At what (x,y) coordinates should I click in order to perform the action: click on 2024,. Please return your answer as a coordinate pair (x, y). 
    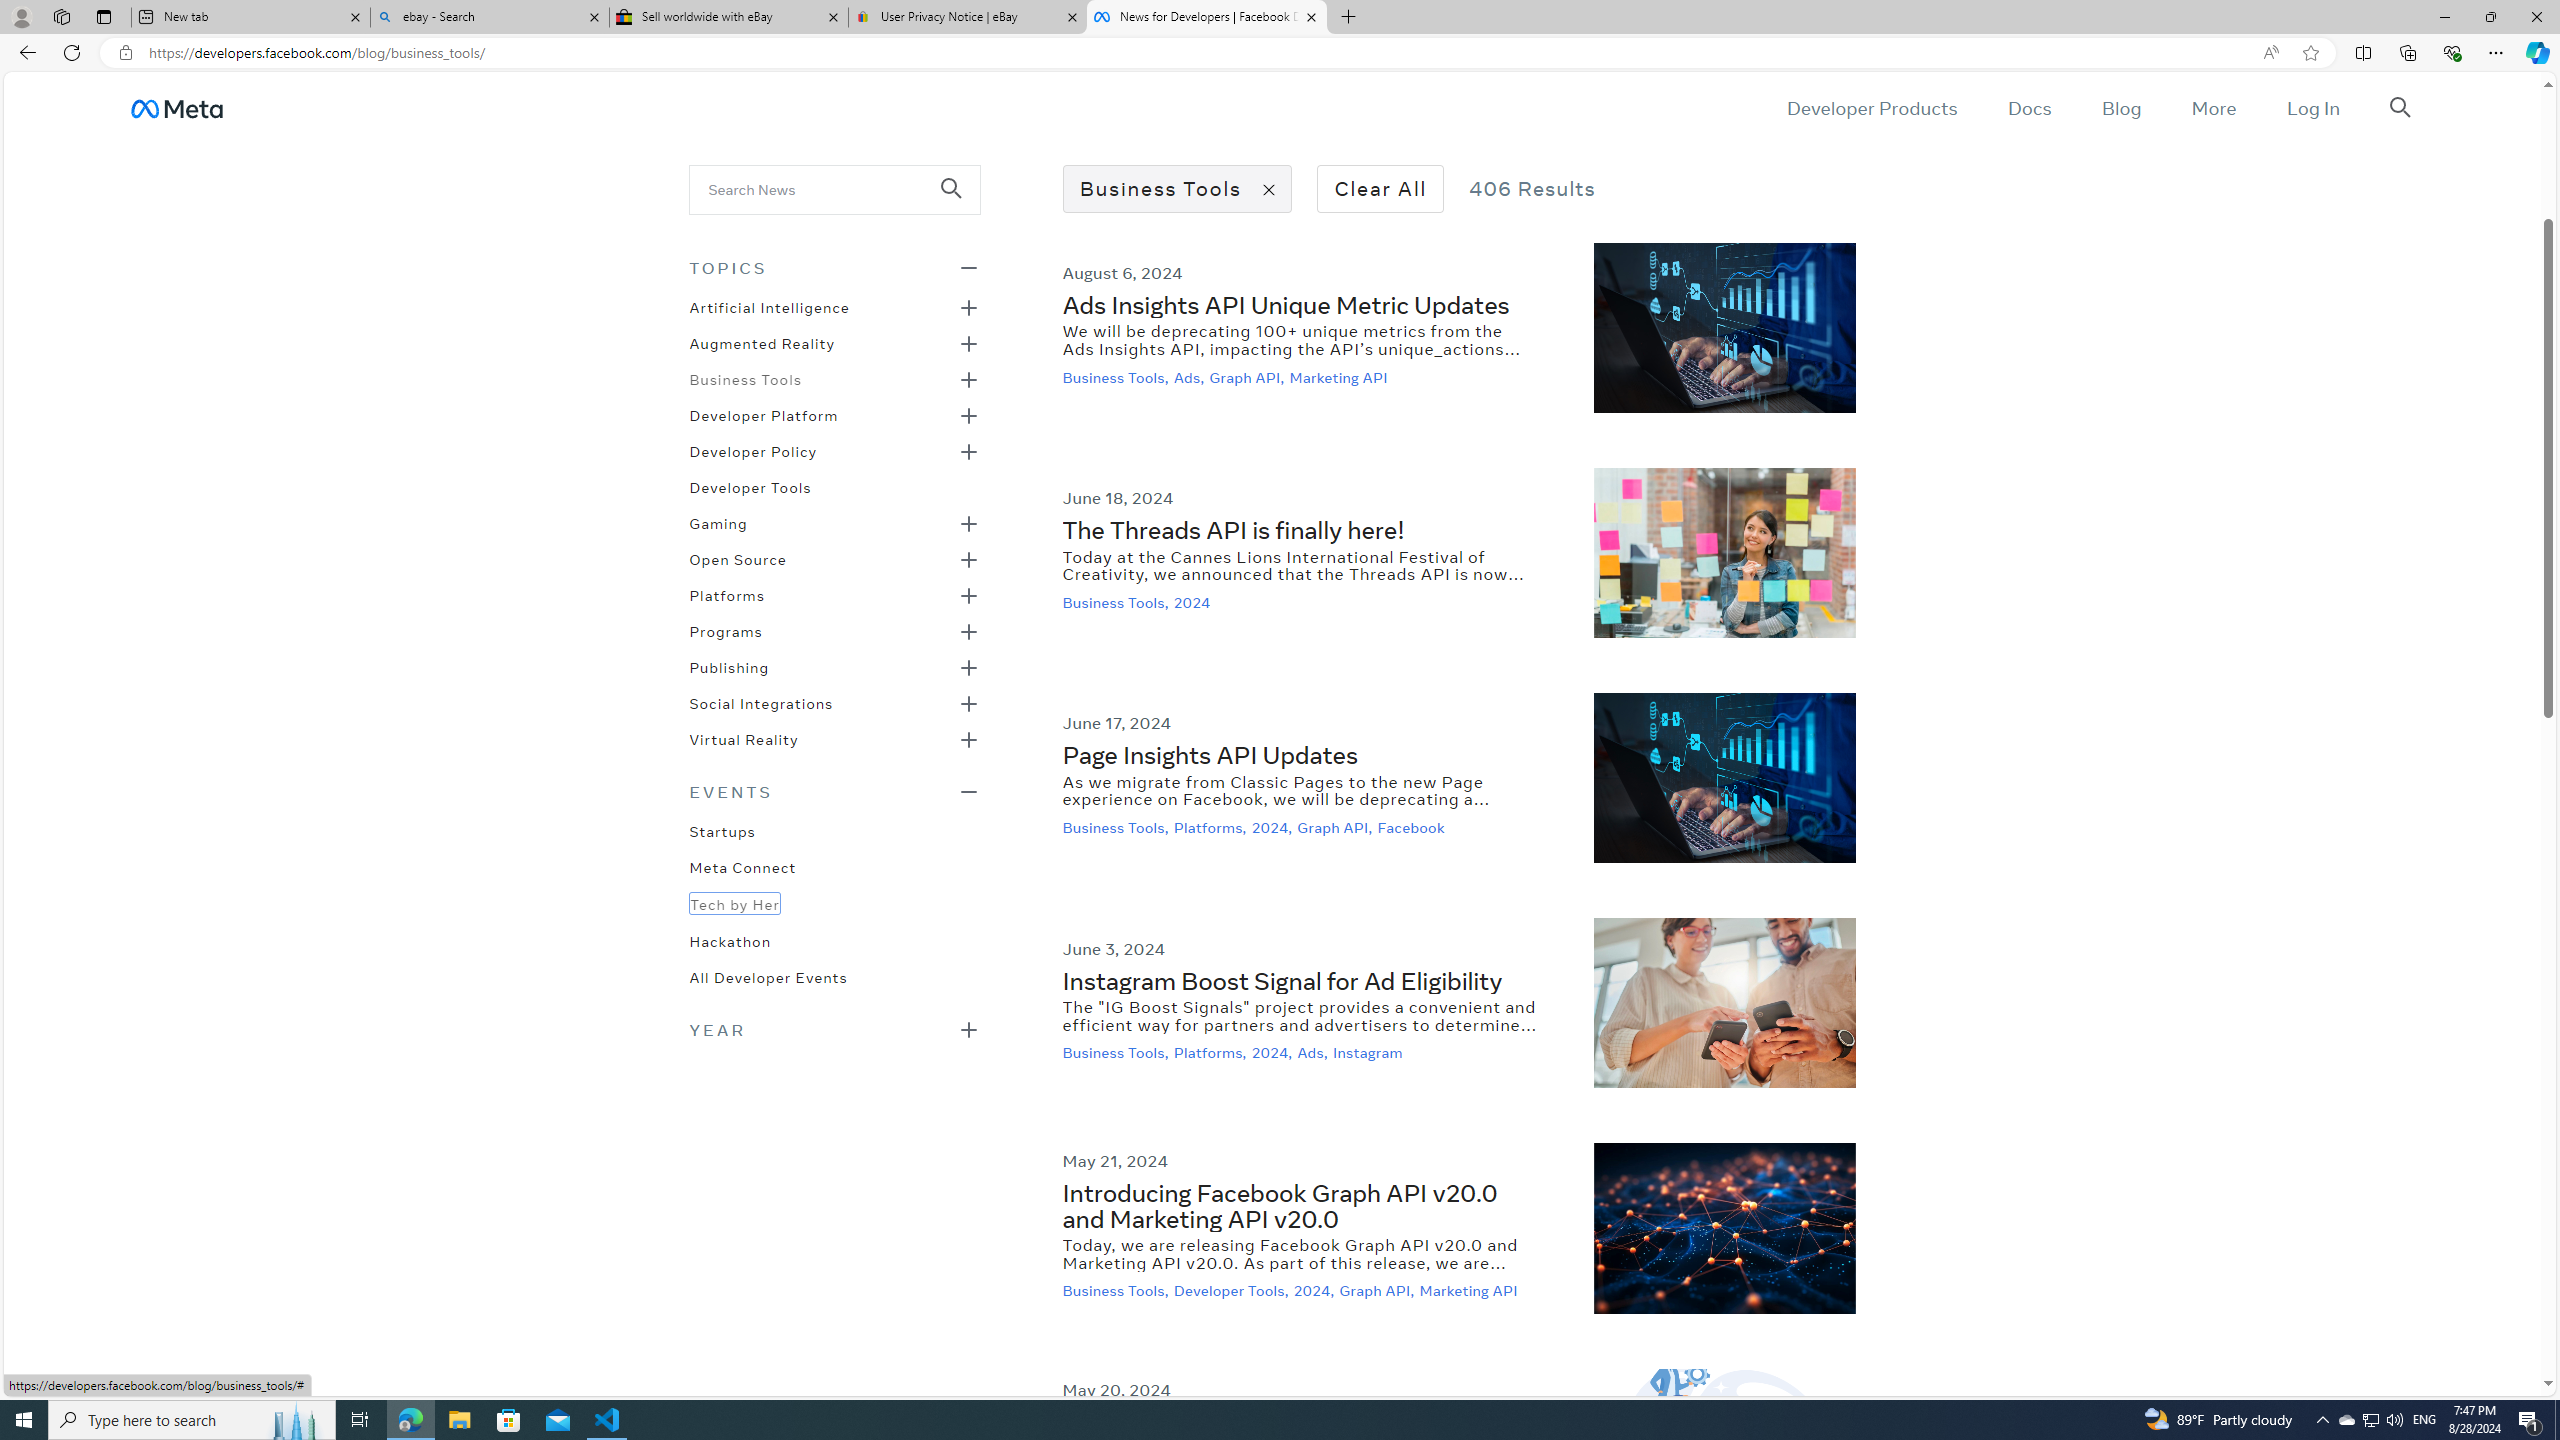
    Looking at the image, I should click on (1315, 1290).